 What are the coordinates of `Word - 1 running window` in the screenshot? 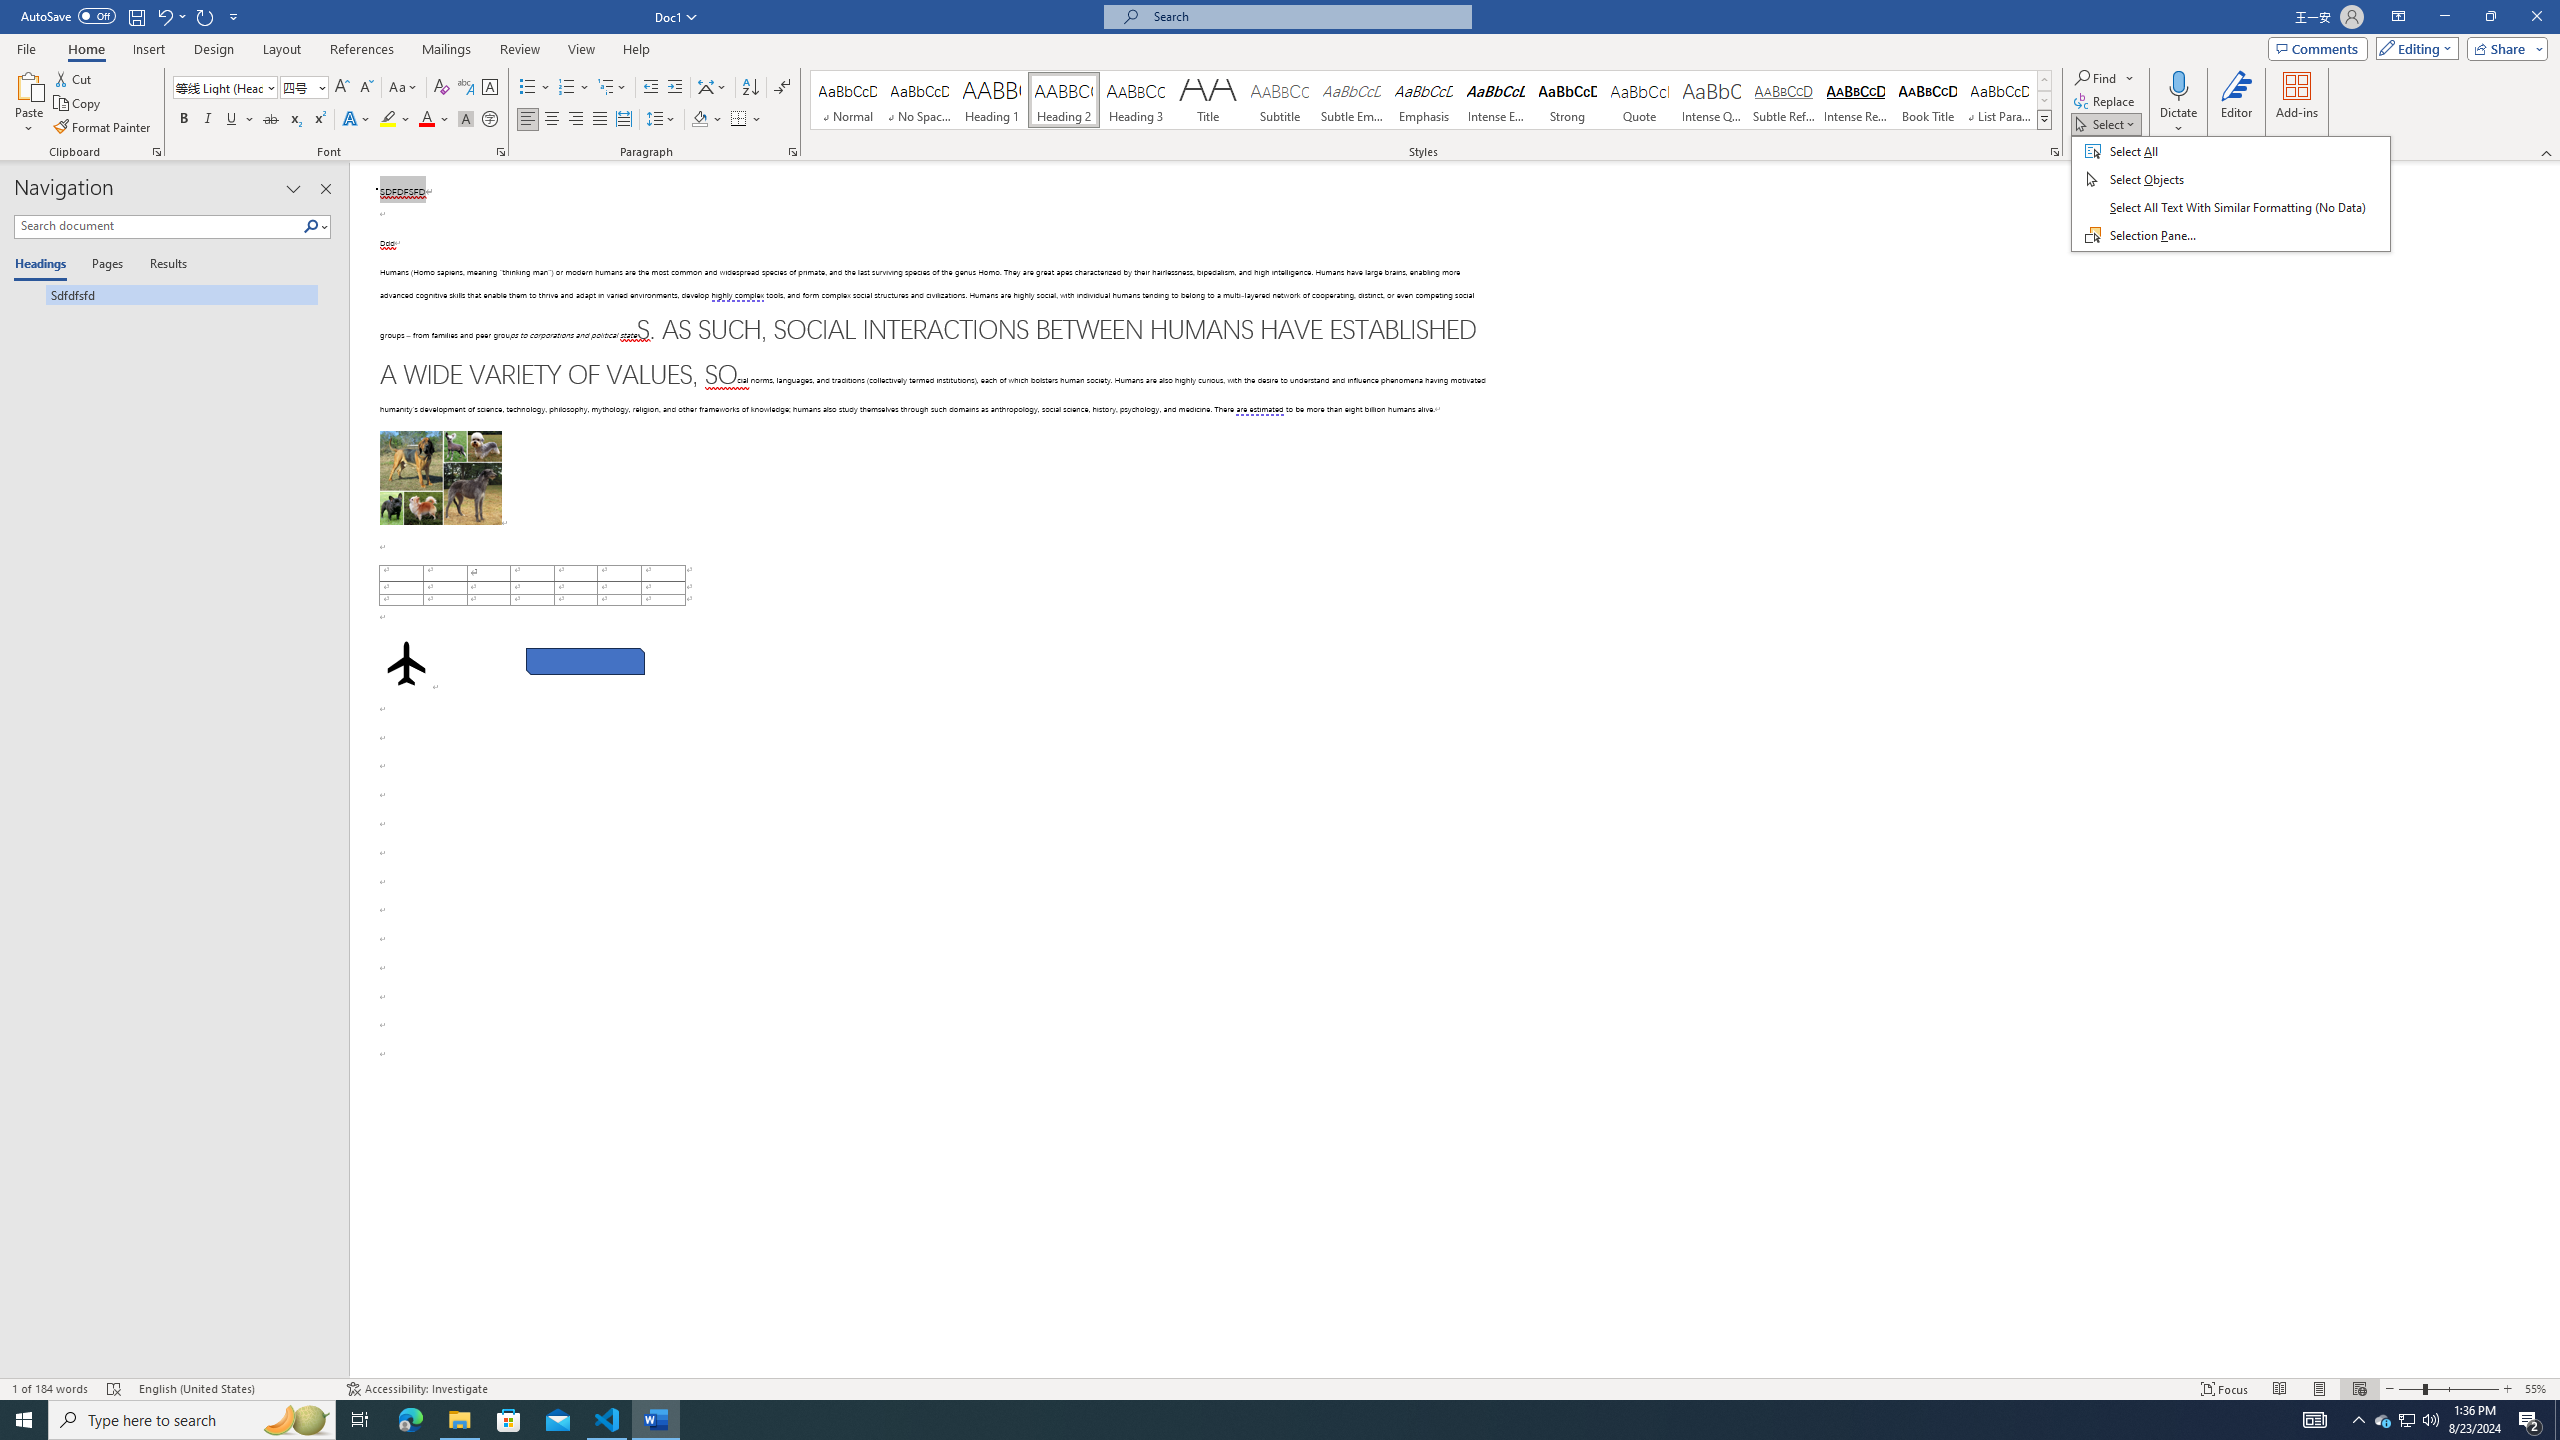 It's located at (656, 1420).